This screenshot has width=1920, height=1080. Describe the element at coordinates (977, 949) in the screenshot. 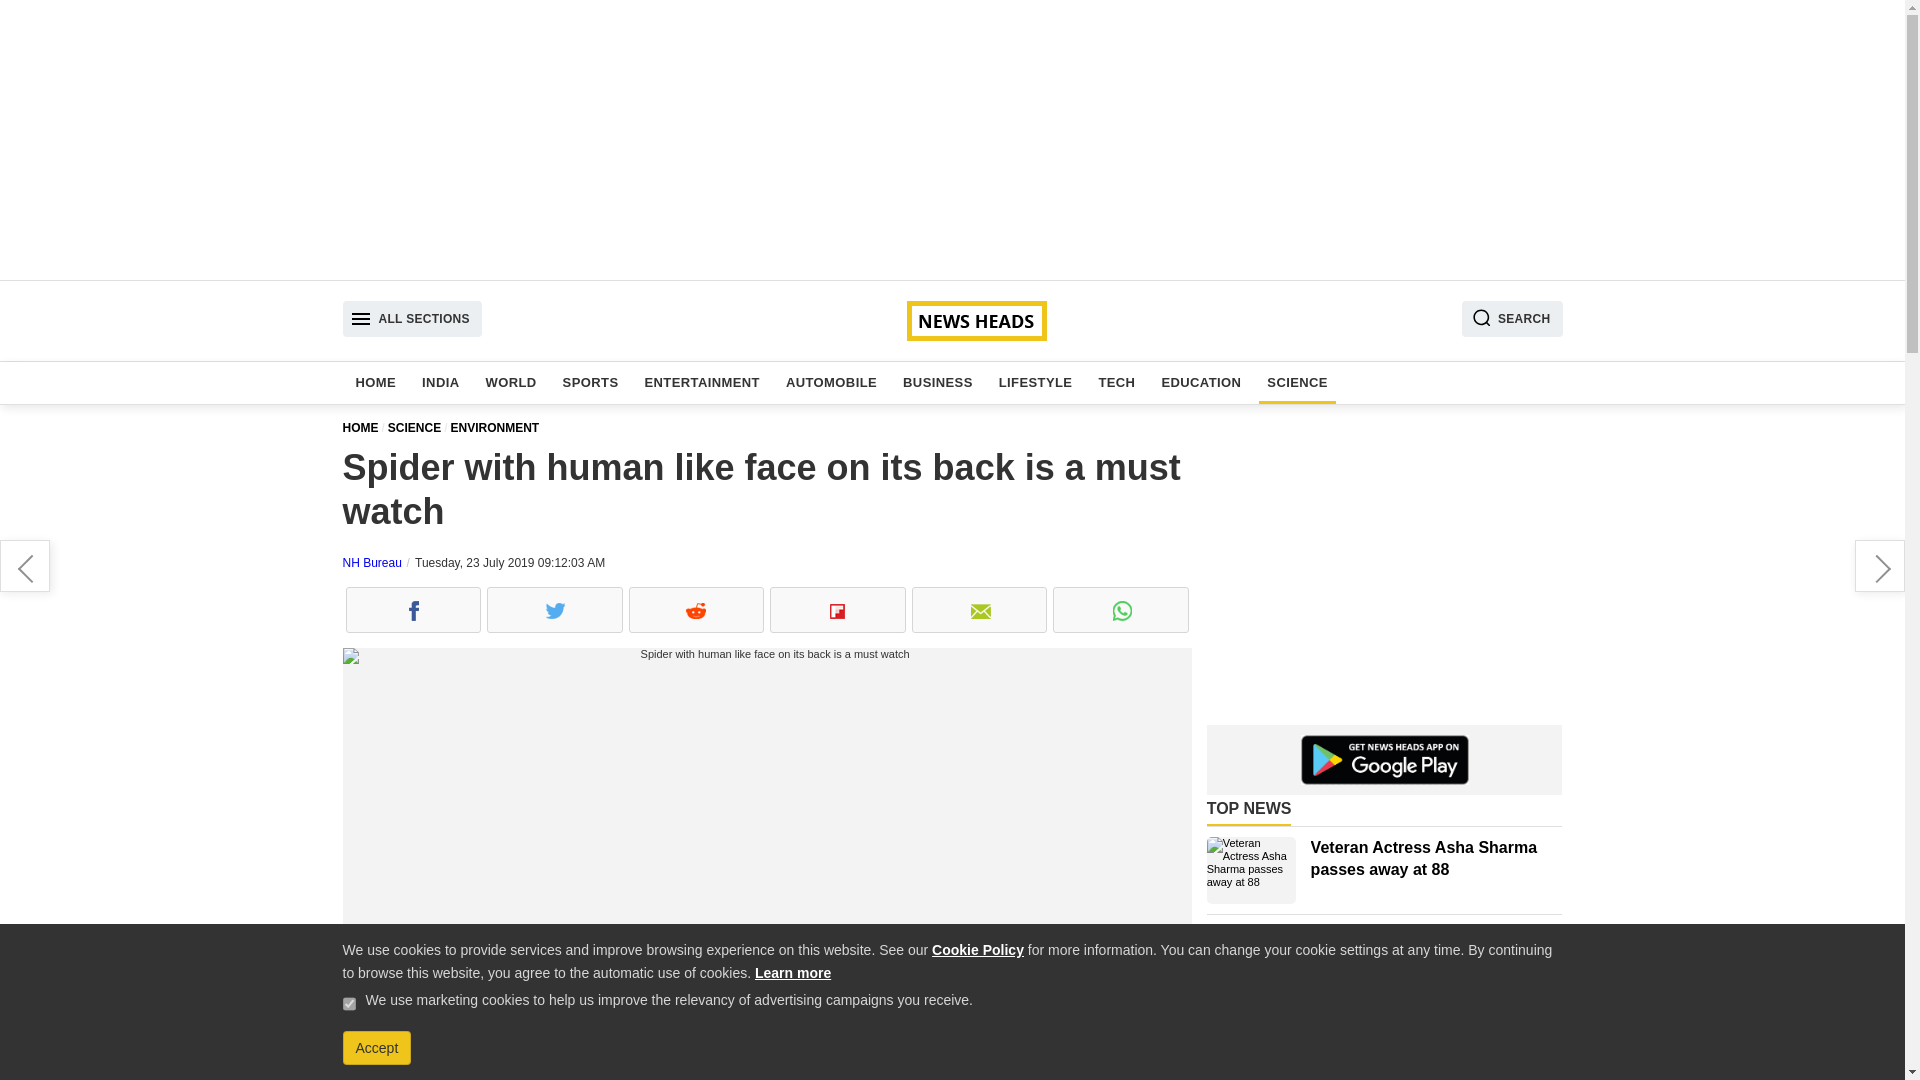

I see `Cookie Policy` at that location.